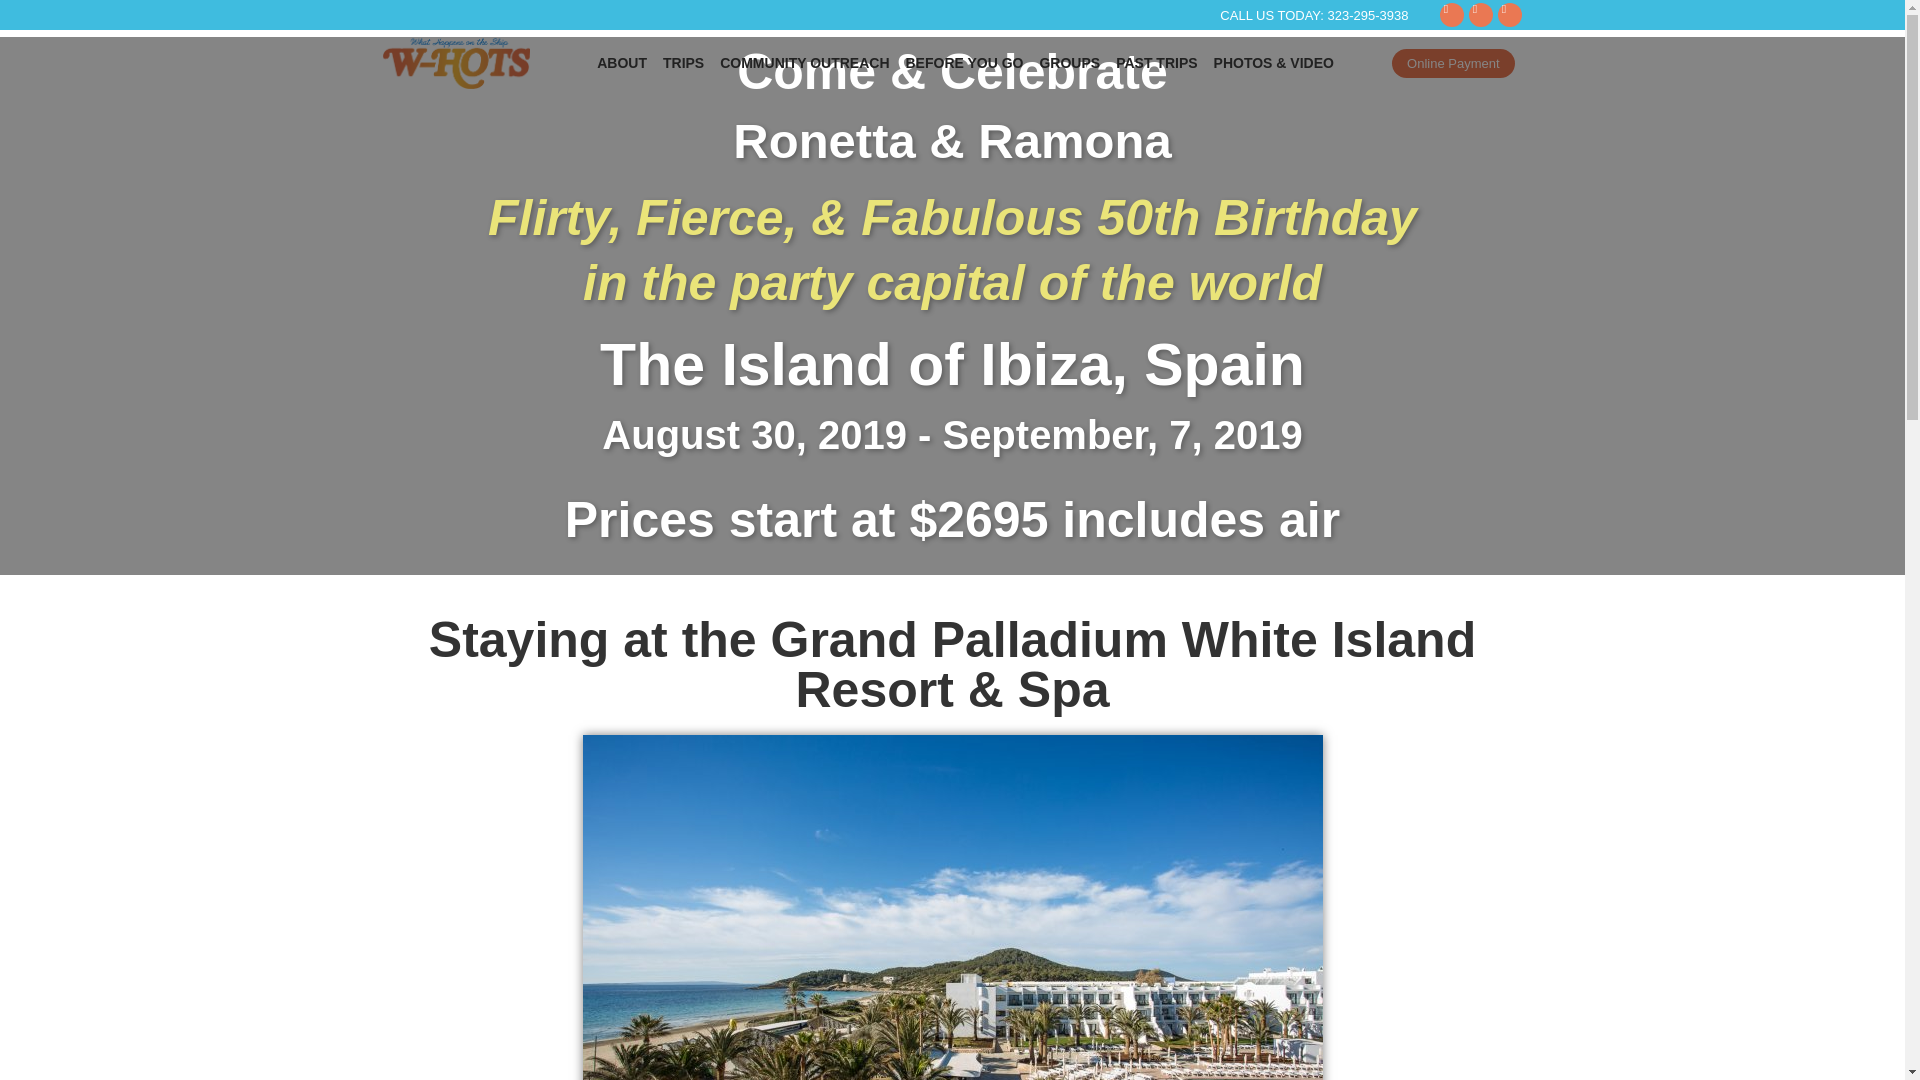 This screenshot has width=1920, height=1080. I want to click on BEFORE YOU GO, so click(965, 62).